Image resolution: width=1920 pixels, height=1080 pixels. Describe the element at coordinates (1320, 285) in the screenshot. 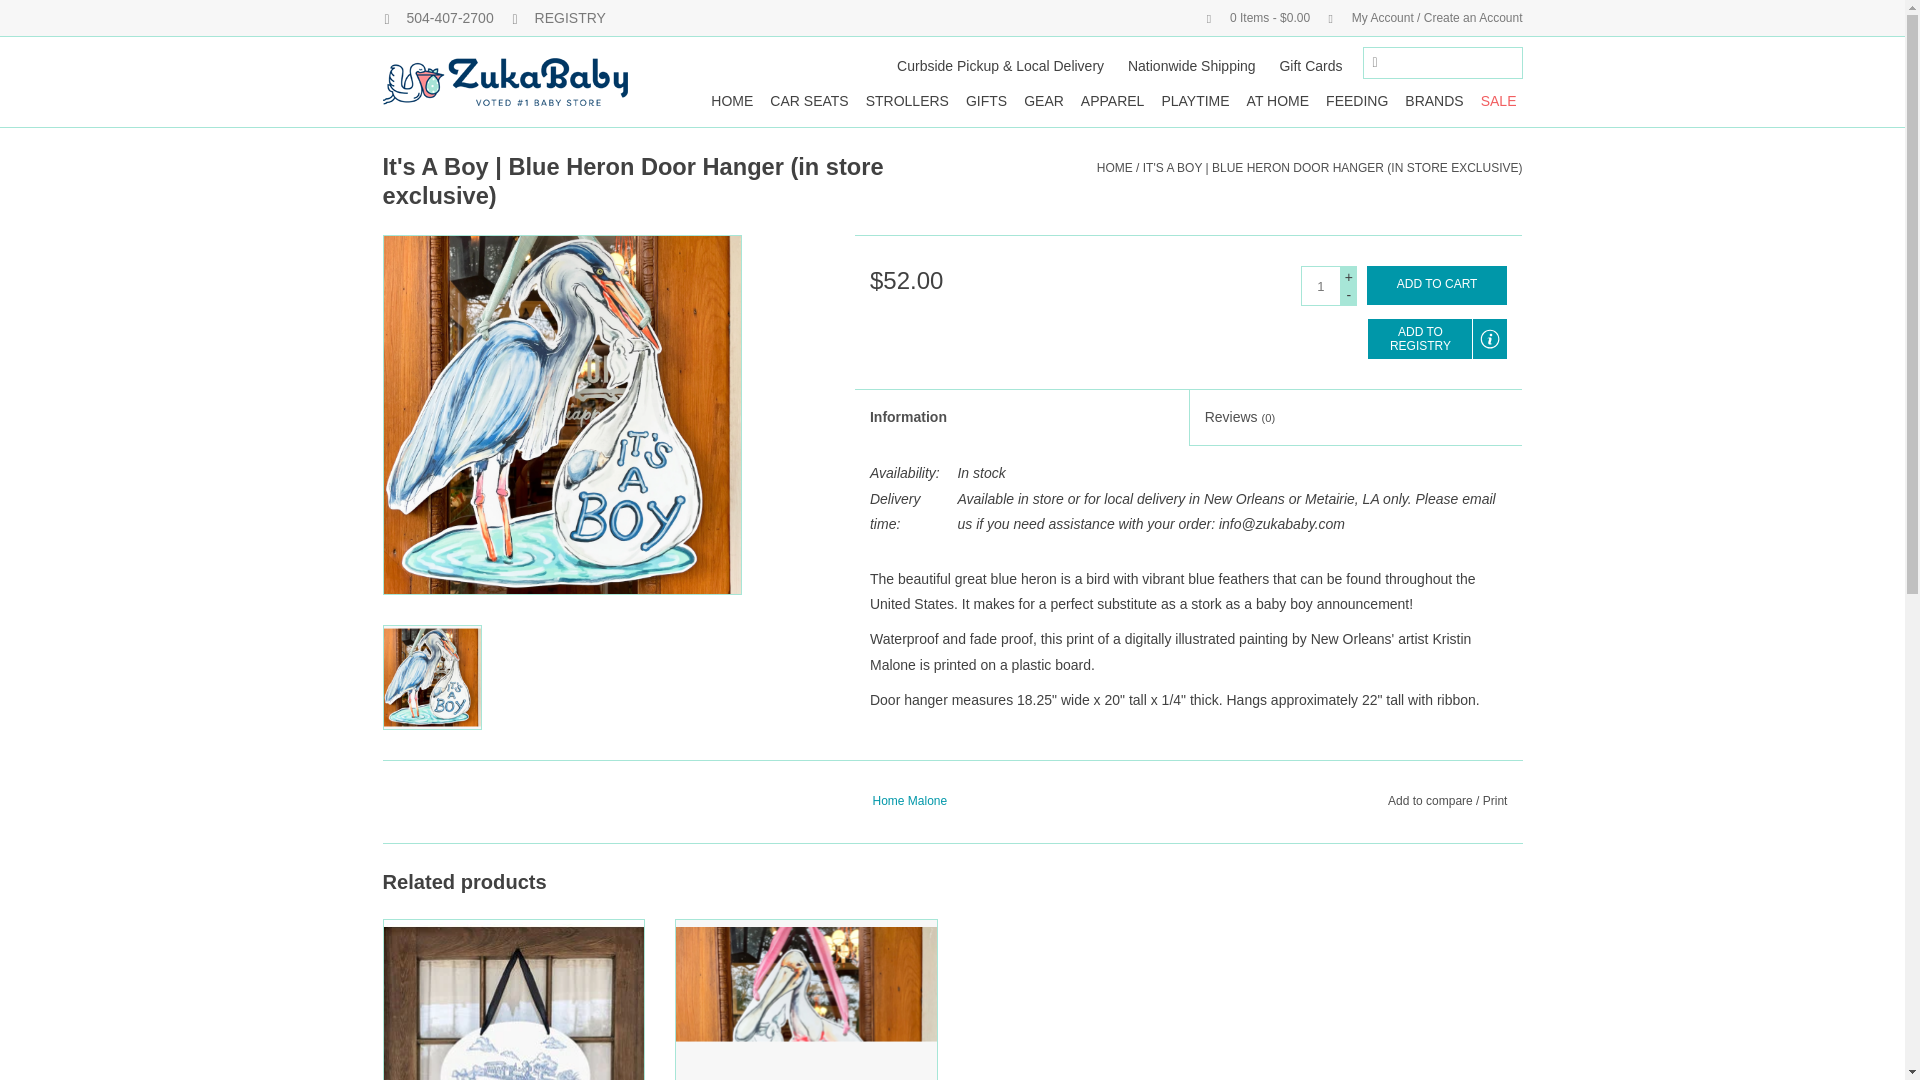

I see `1` at that location.